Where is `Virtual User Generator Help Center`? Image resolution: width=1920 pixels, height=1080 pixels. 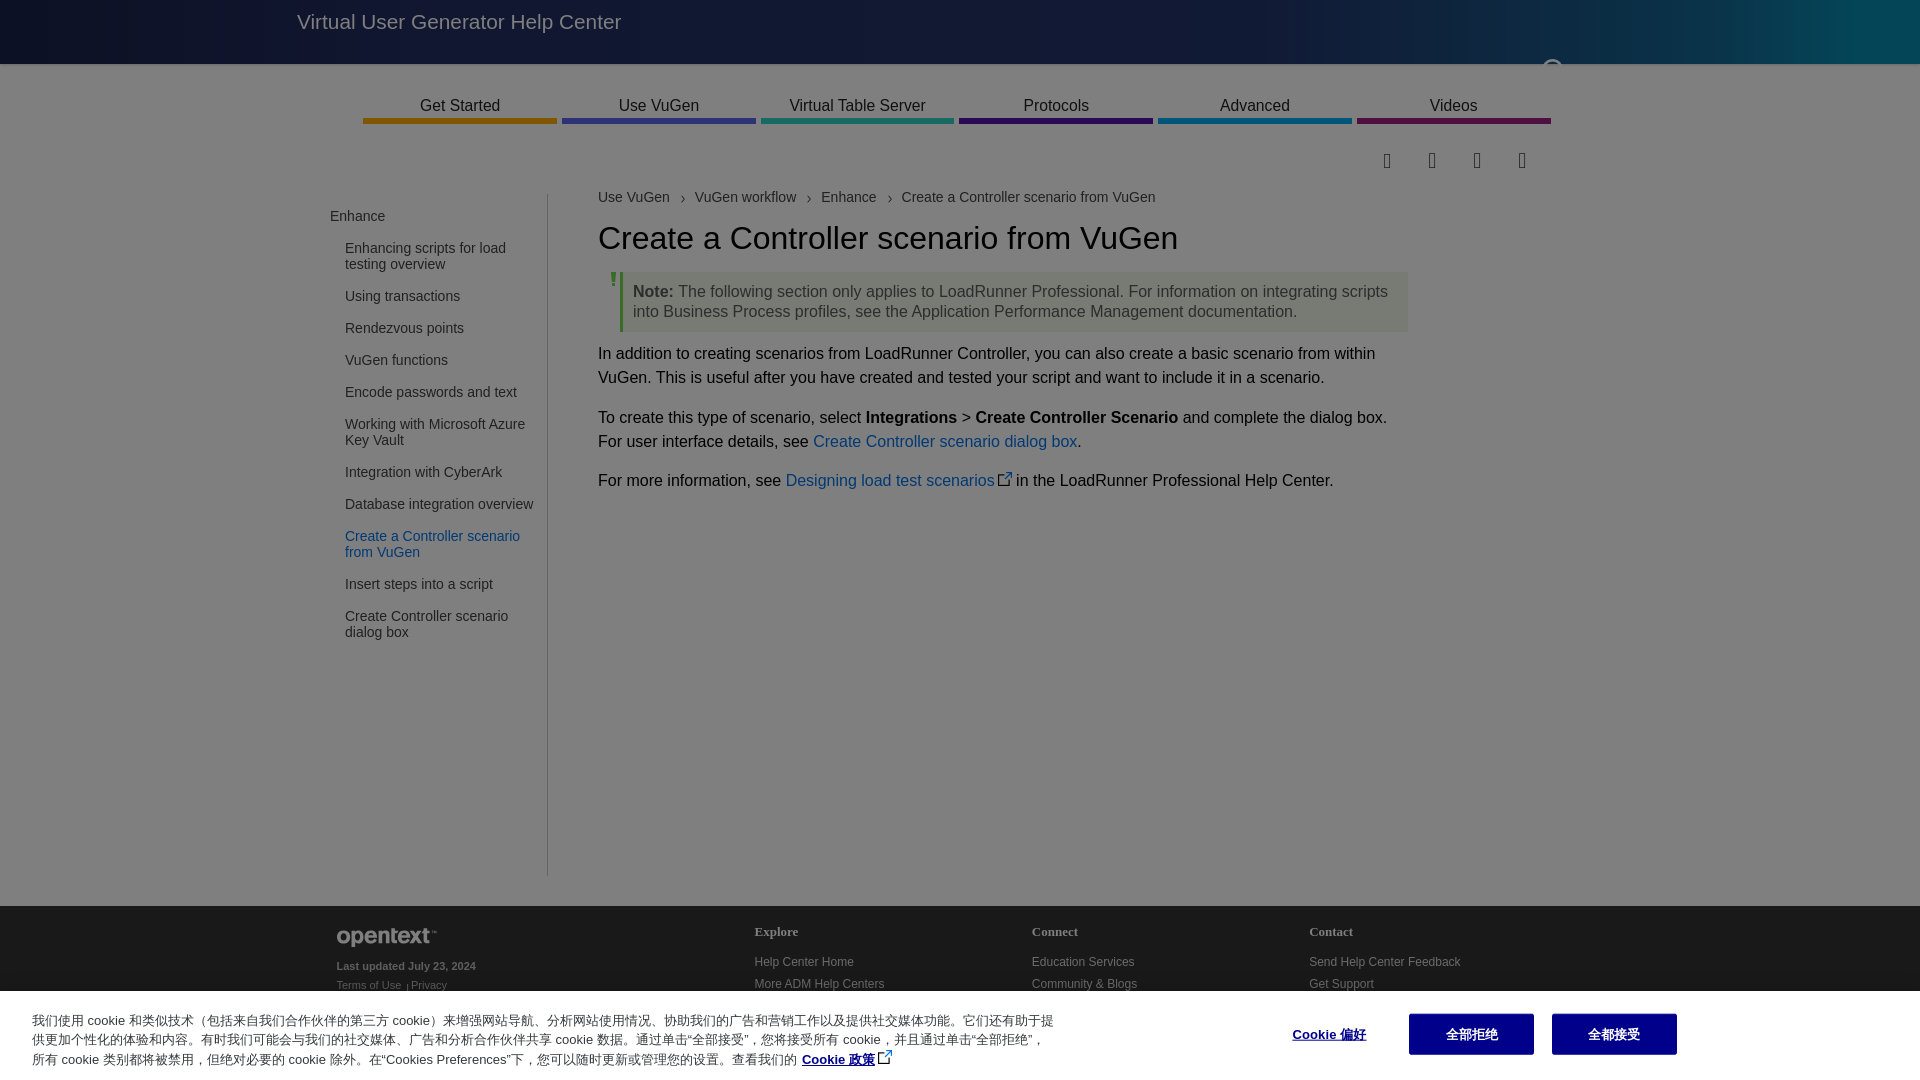
Virtual User Generator Help Center is located at coordinates (458, 32).